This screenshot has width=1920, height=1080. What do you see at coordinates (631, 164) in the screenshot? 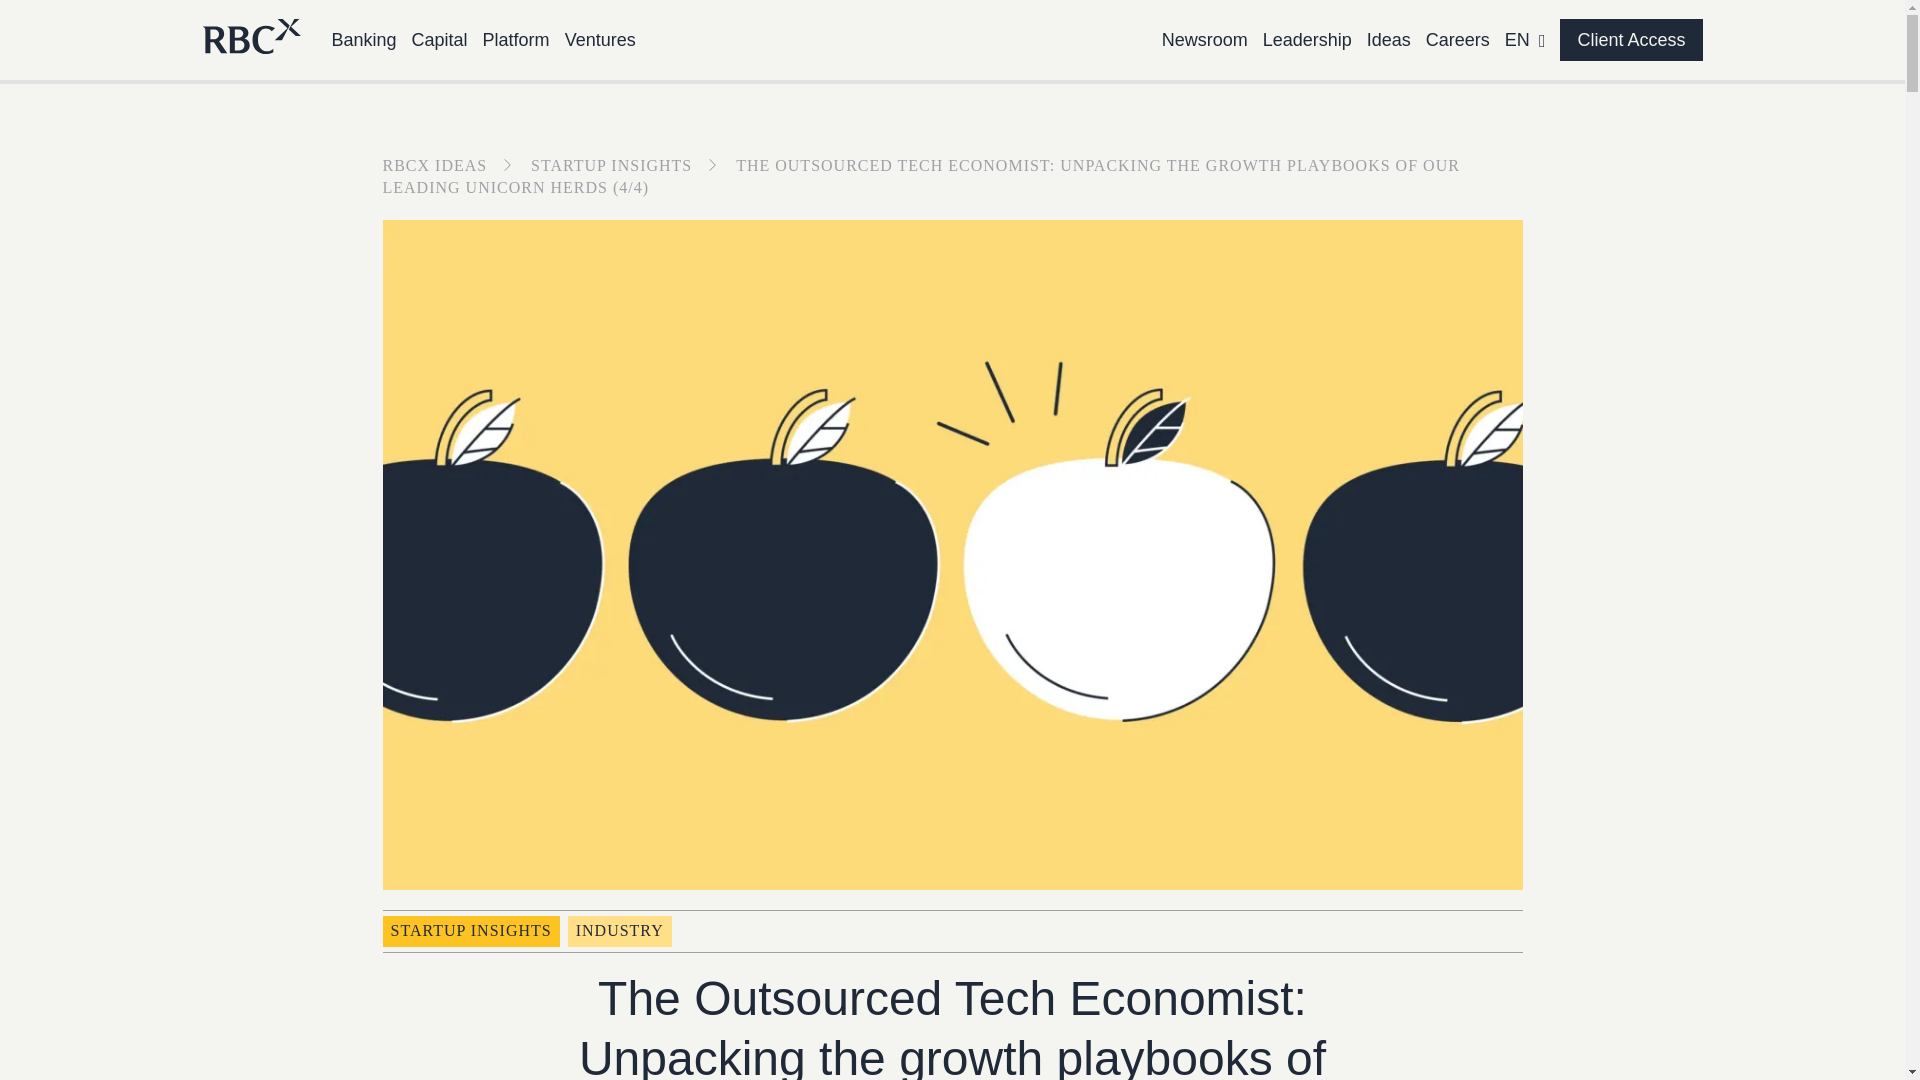
I see `STARTUP INSIGHTS` at bounding box center [631, 164].